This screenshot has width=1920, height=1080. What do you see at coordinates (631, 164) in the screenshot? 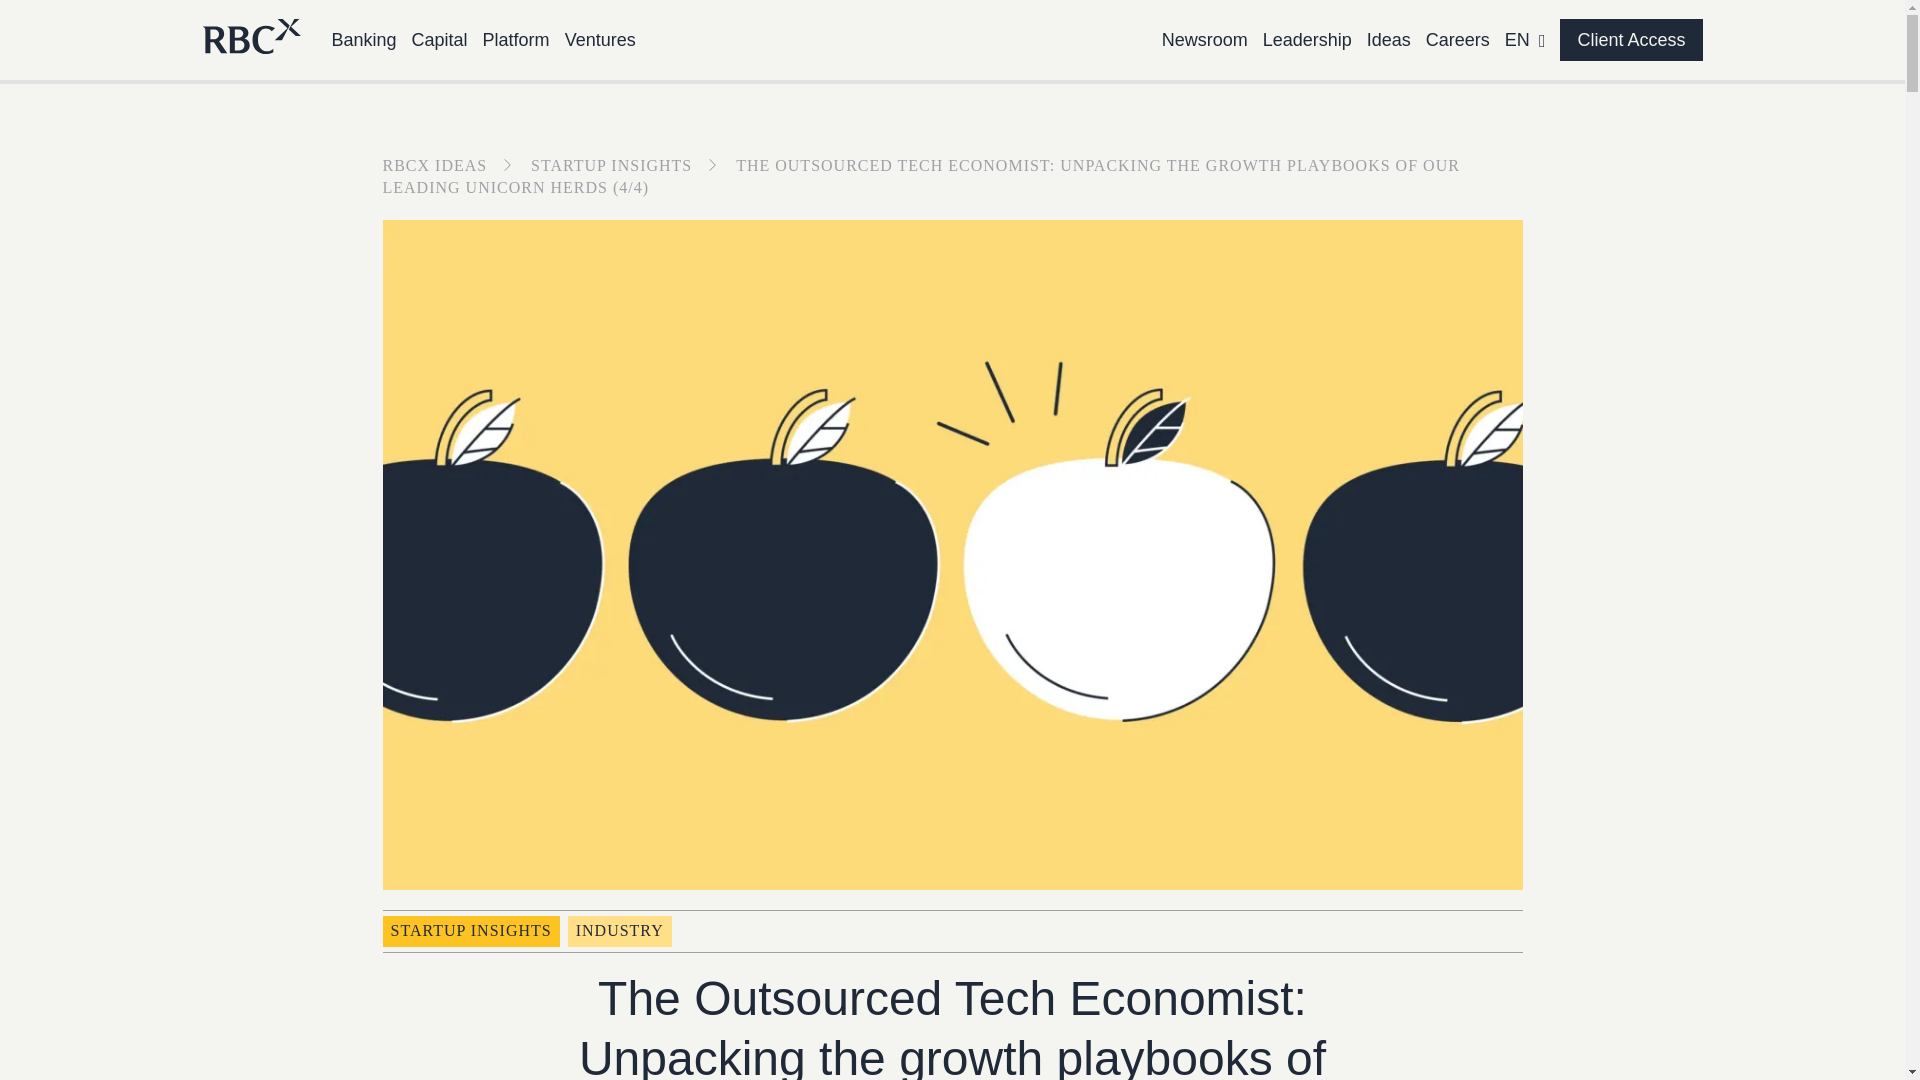
I see `STARTUP INSIGHTS` at bounding box center [631, 164].